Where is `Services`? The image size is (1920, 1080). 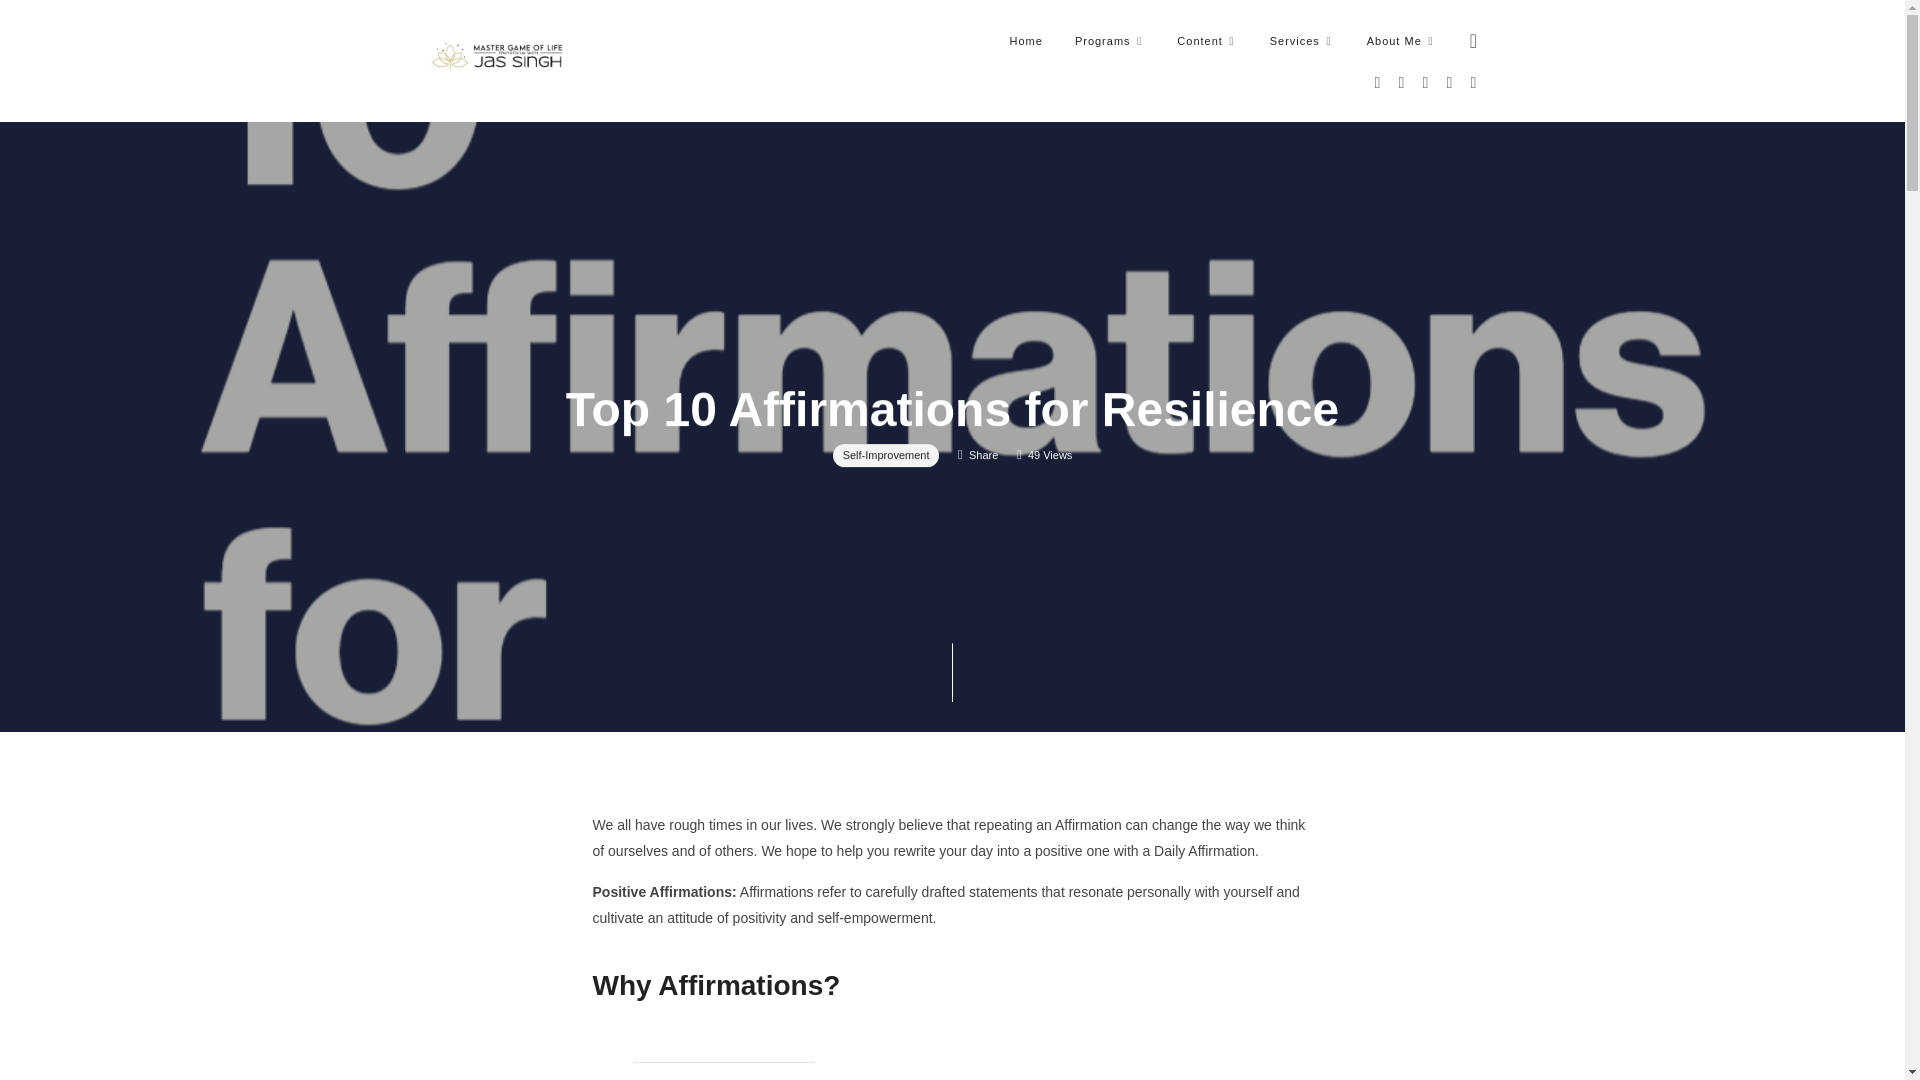 Services is located at coordinates (1302, 40).